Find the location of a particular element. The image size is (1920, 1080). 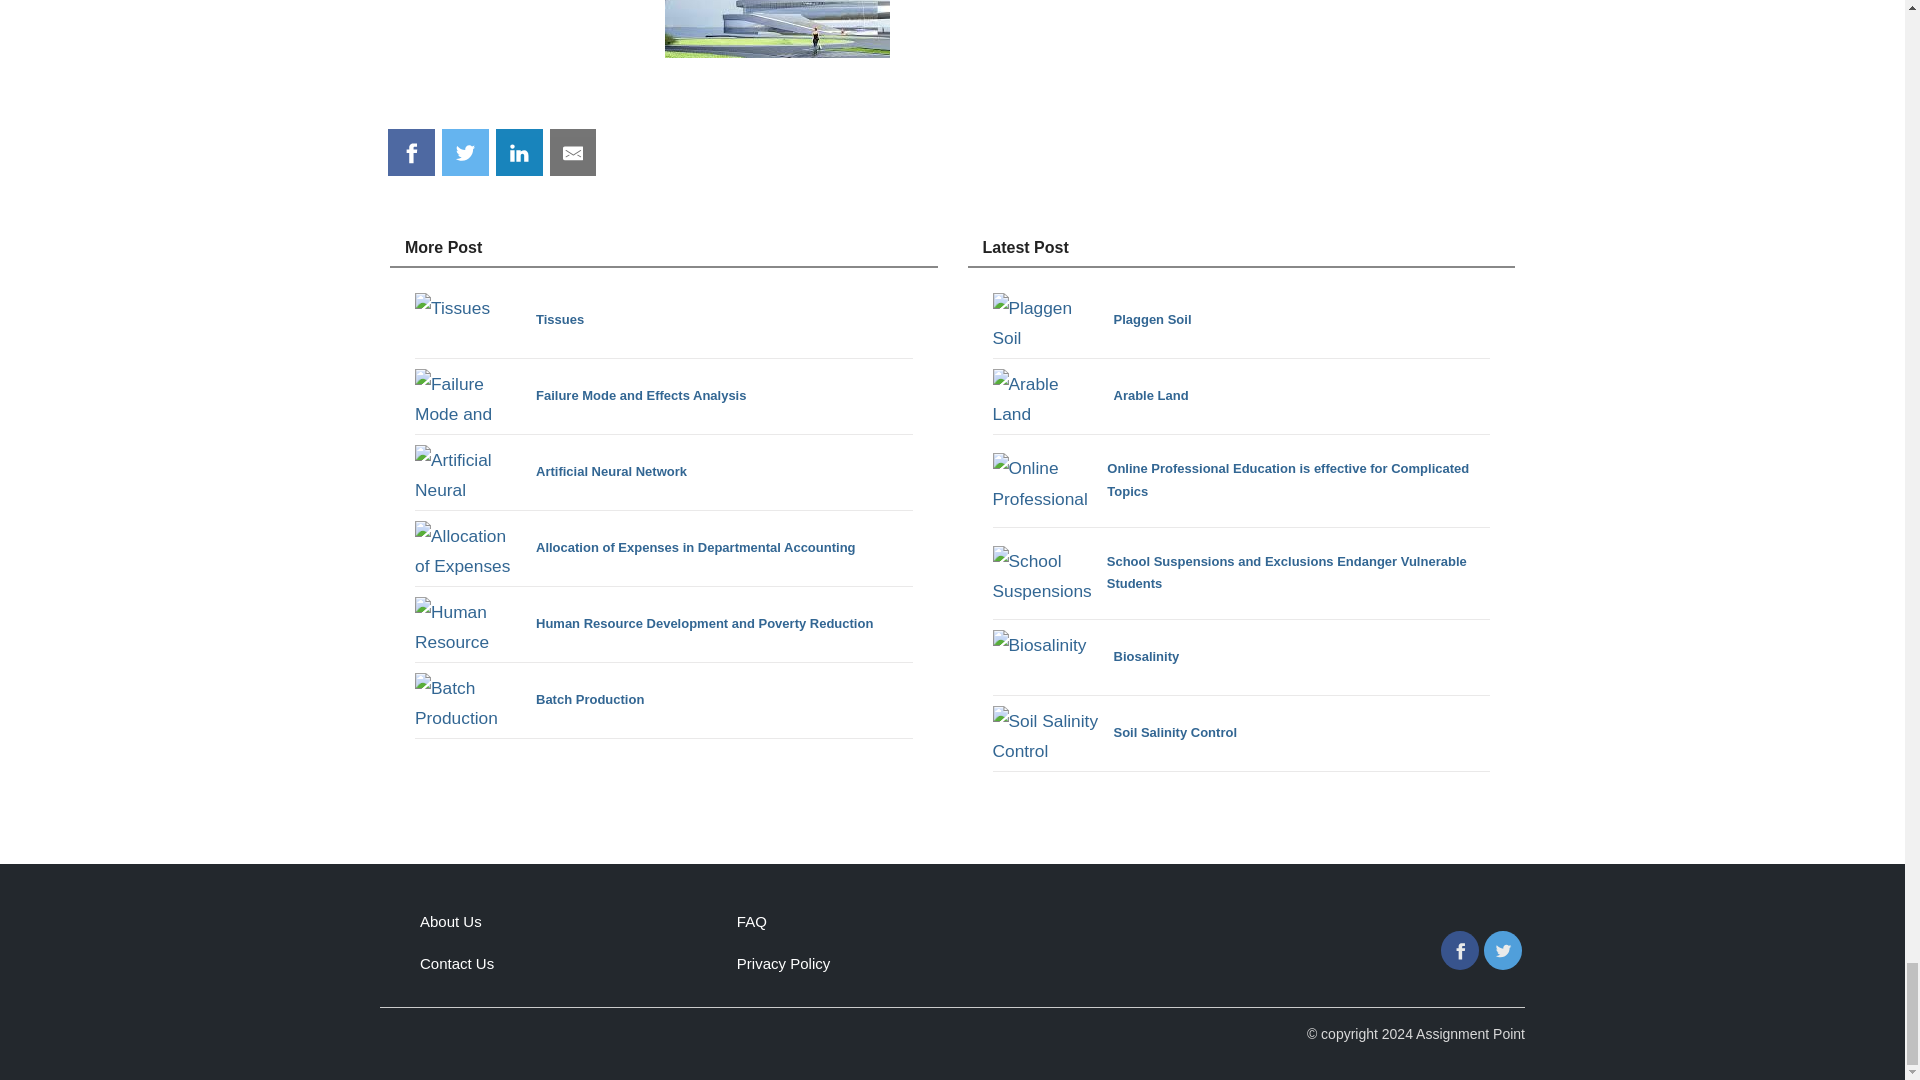

Contact Us is located at coordinates (456, 963).